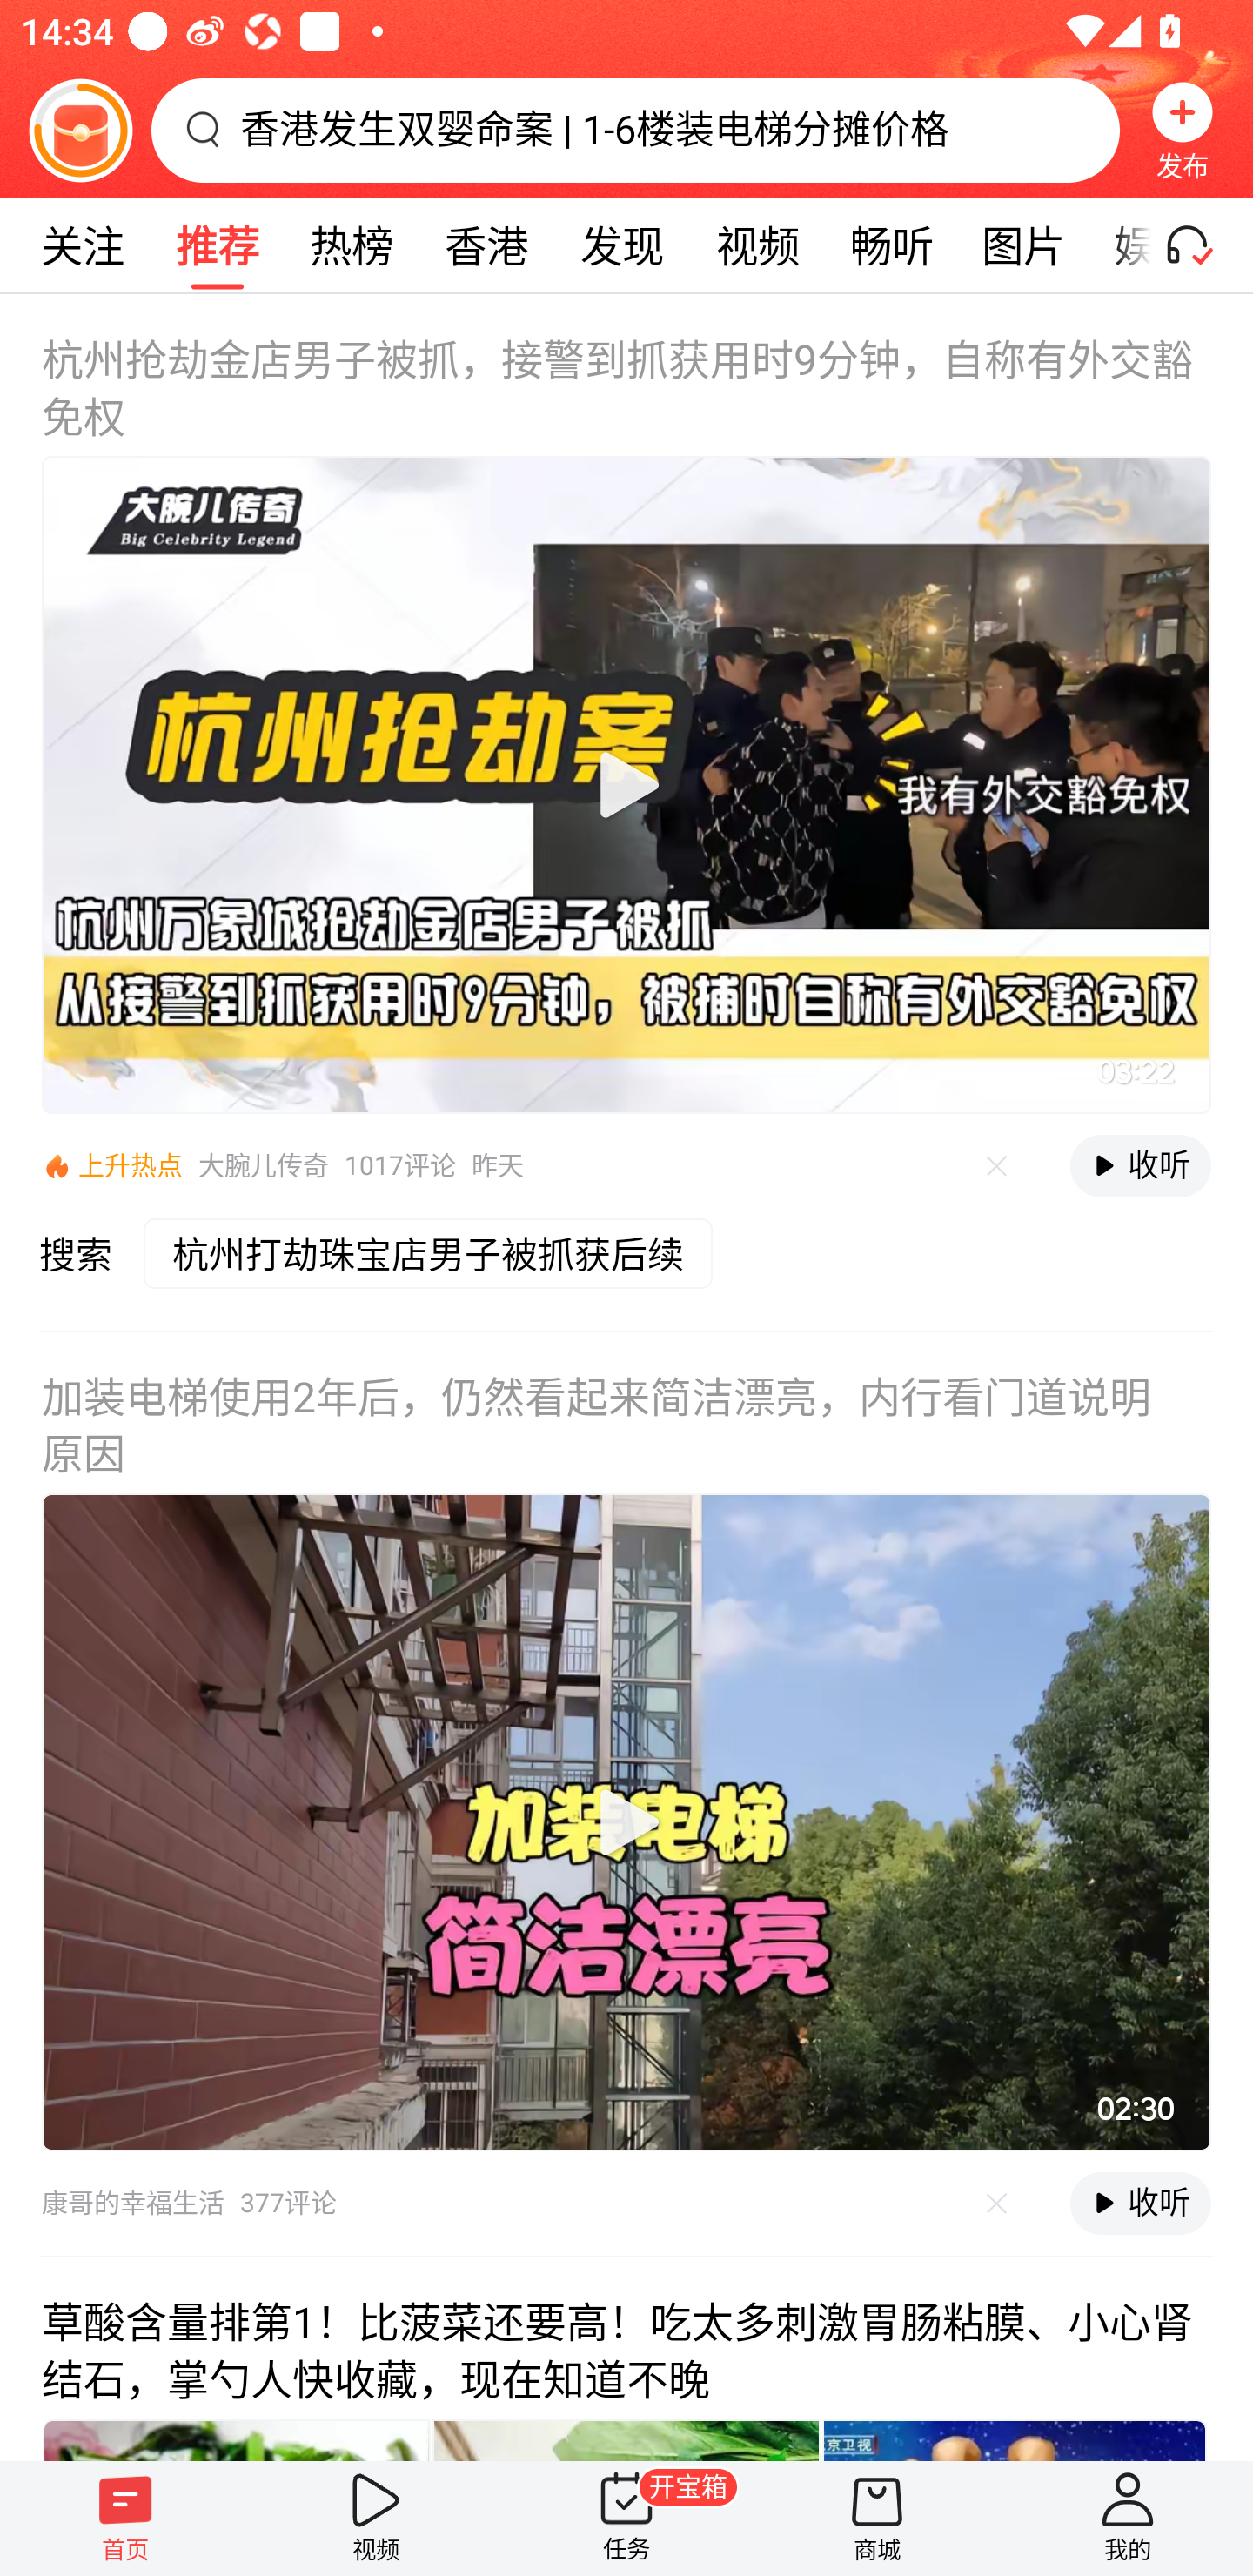 The image size is (1253, 2576). Describe the element at coordinates (1023, 245) in the screenshot. I see `图片` at that location.